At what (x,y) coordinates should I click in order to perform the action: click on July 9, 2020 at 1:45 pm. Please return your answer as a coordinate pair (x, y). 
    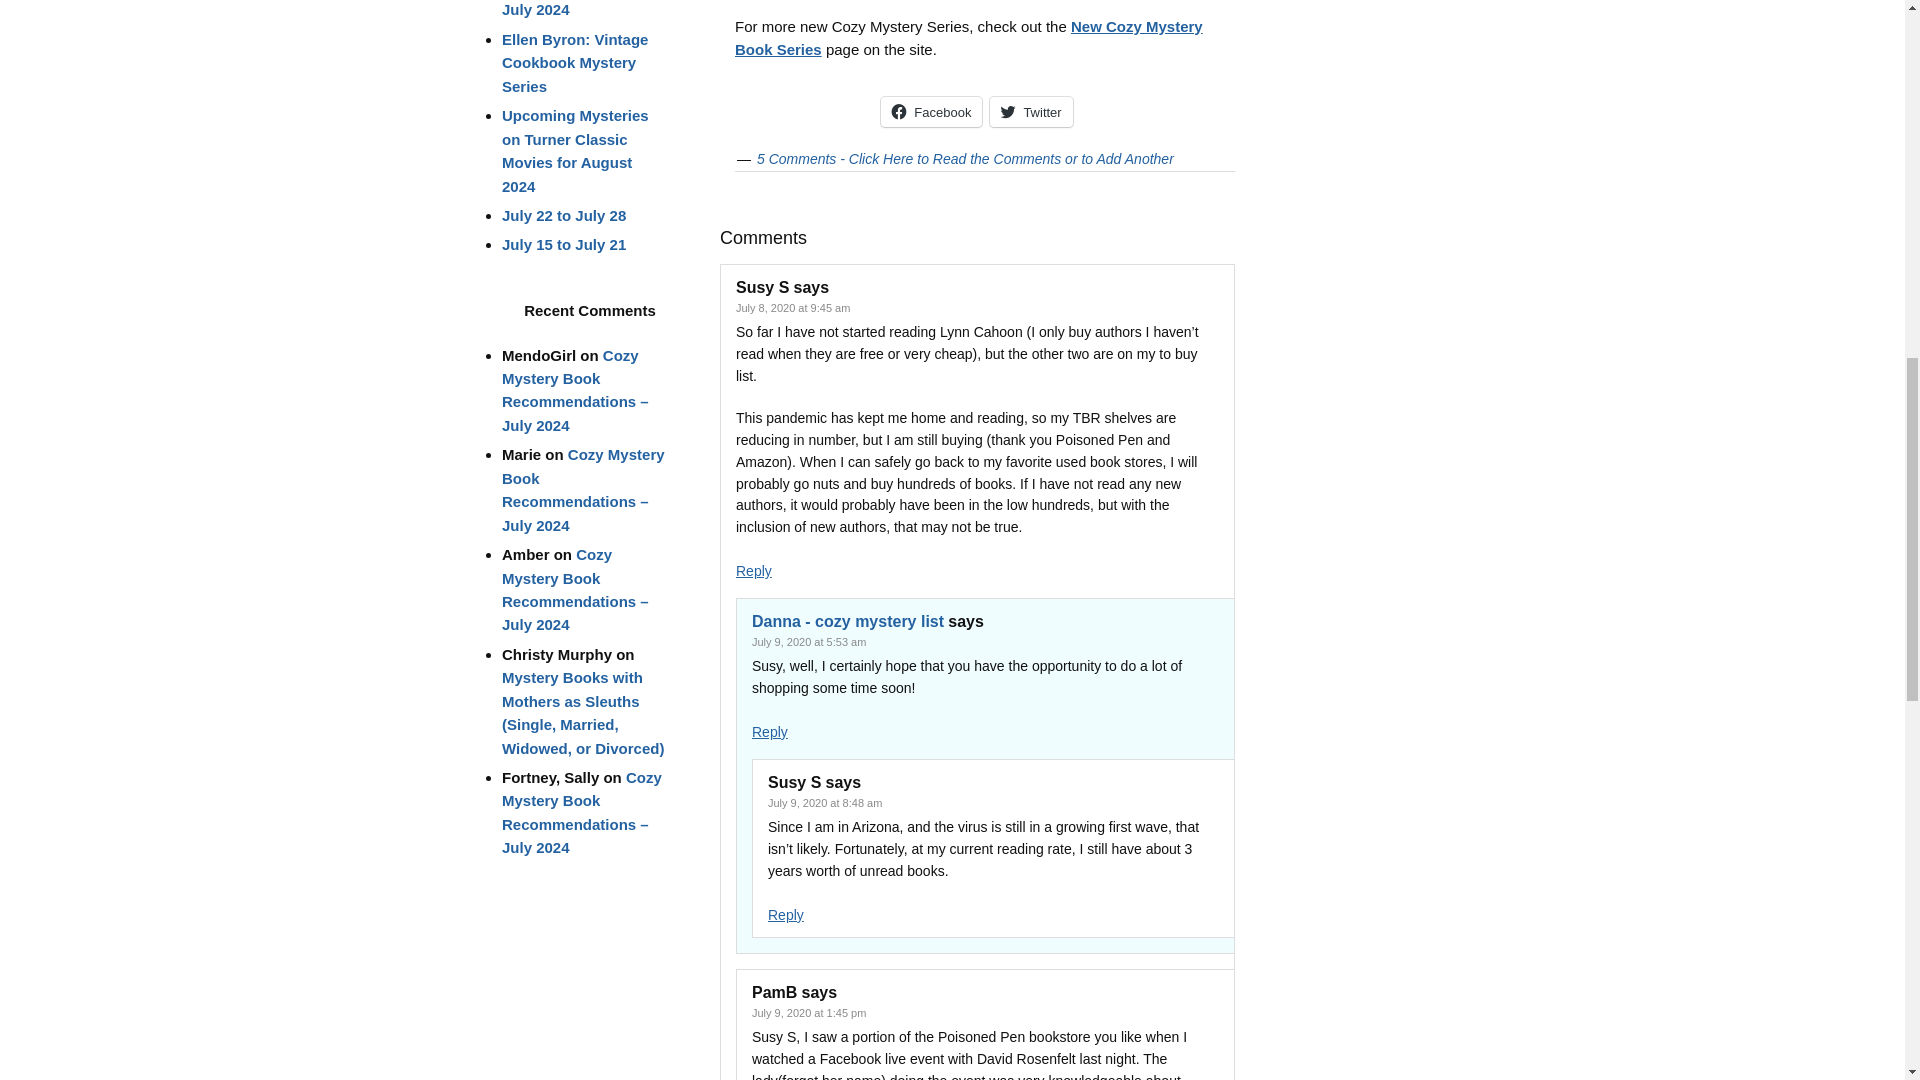
    Looking at the image, I should click on (808, 1012).